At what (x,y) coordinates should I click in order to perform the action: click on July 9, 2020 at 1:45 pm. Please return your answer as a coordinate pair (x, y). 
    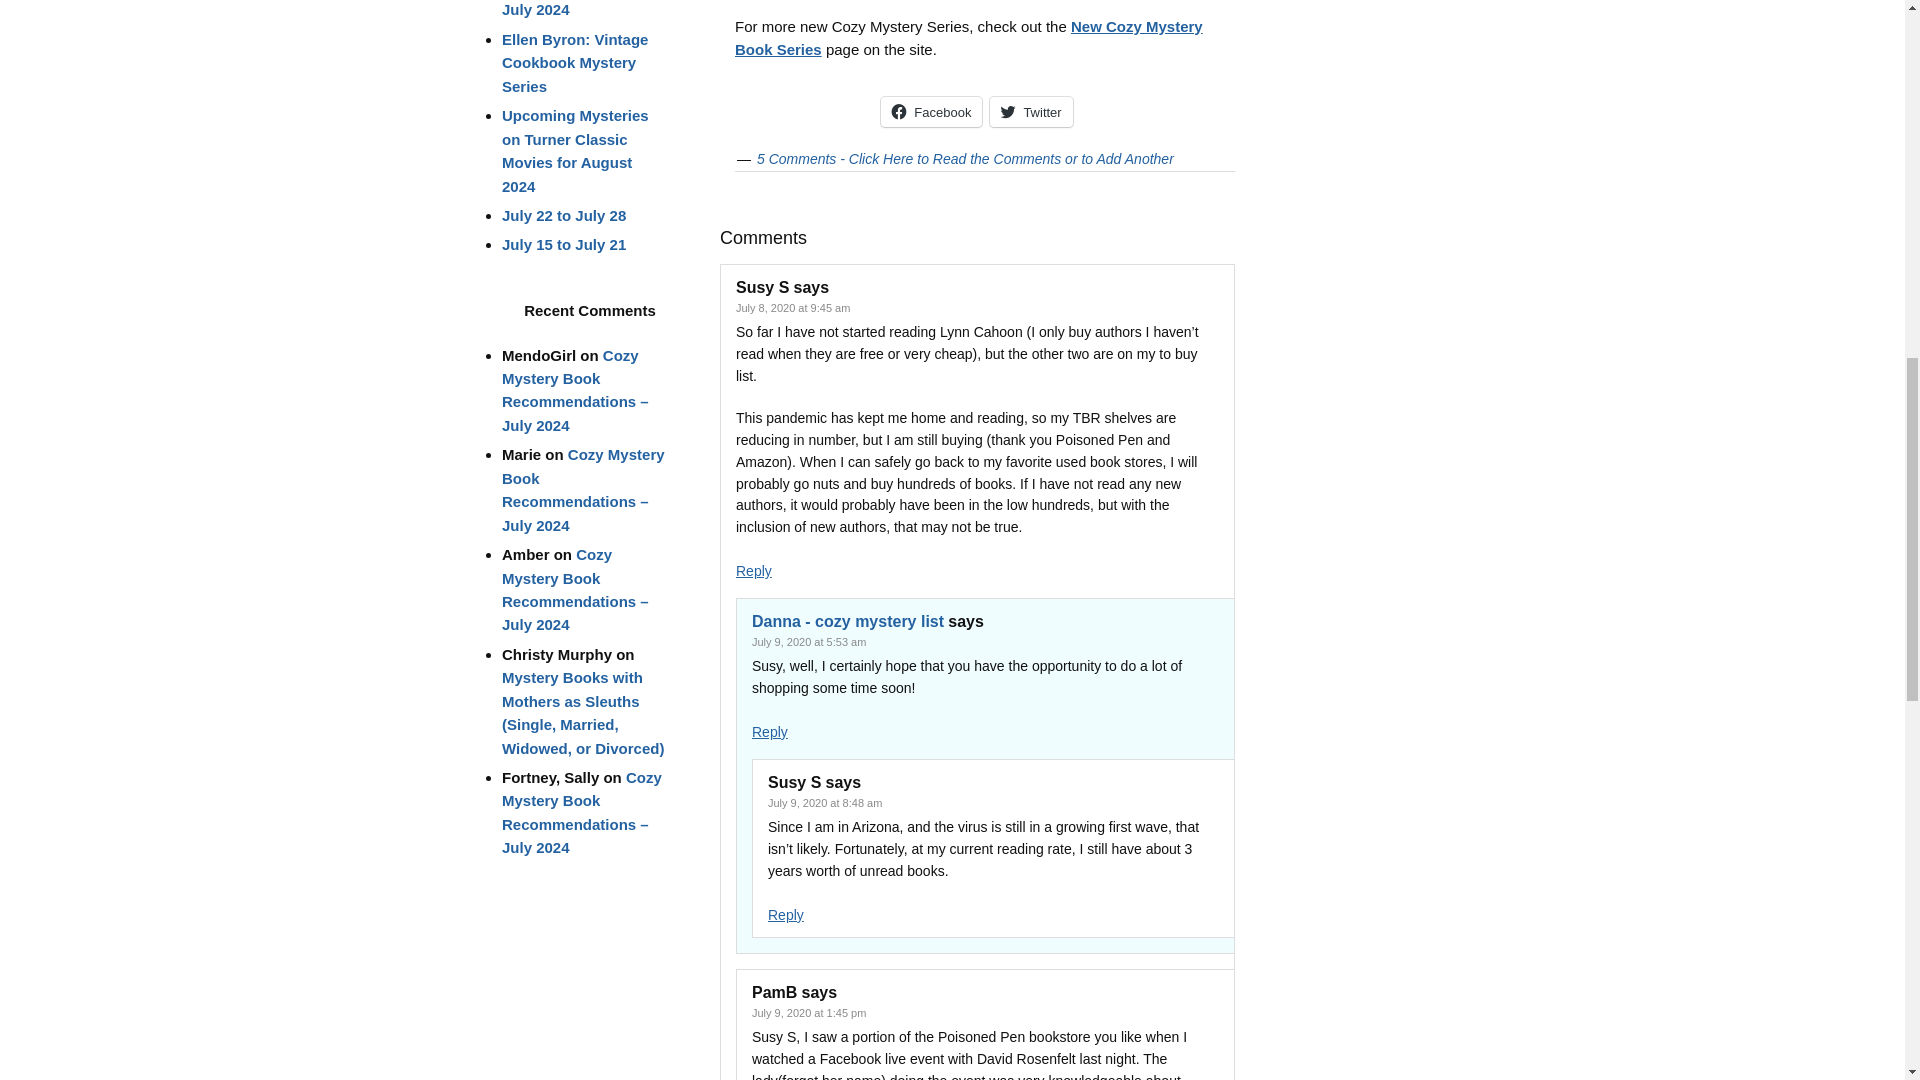
    Looking at the image, I should click on (808, 1012).